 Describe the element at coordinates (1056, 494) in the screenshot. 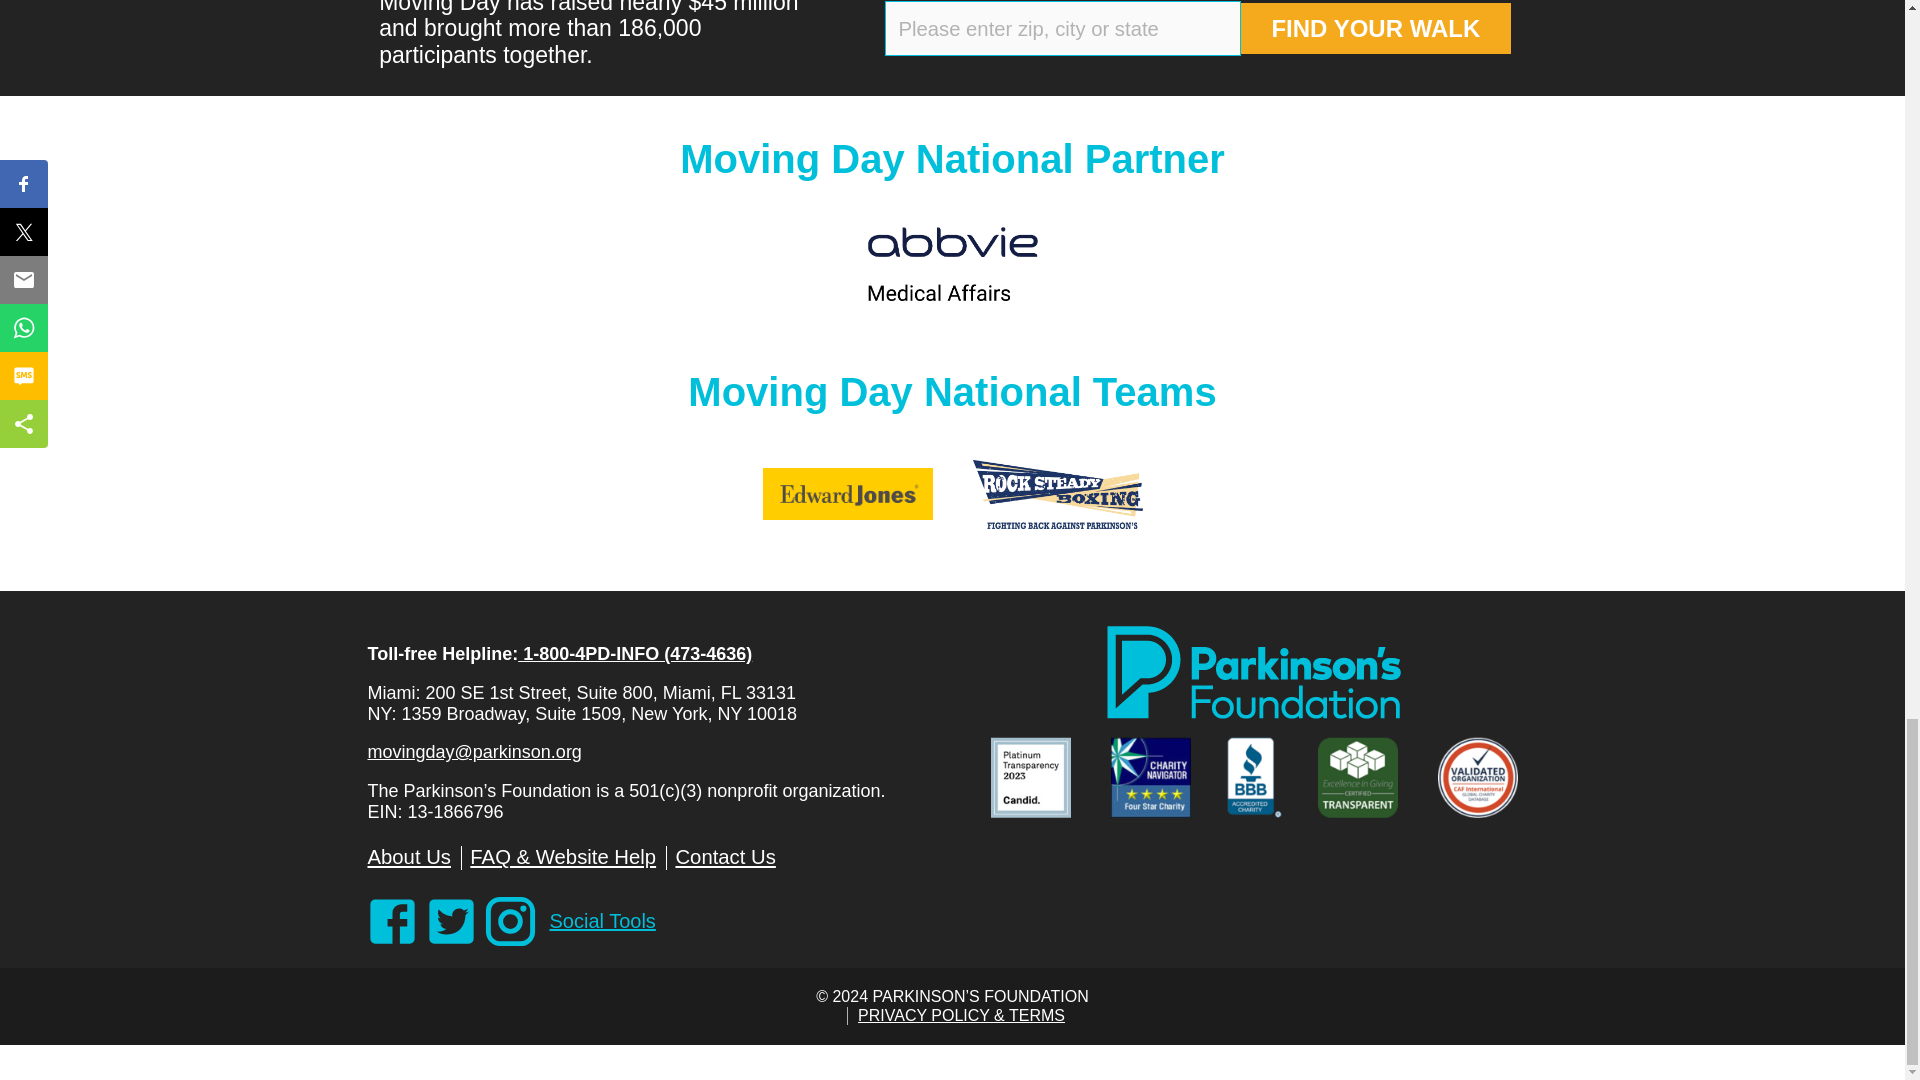

I see `RSB Logo` at that location.